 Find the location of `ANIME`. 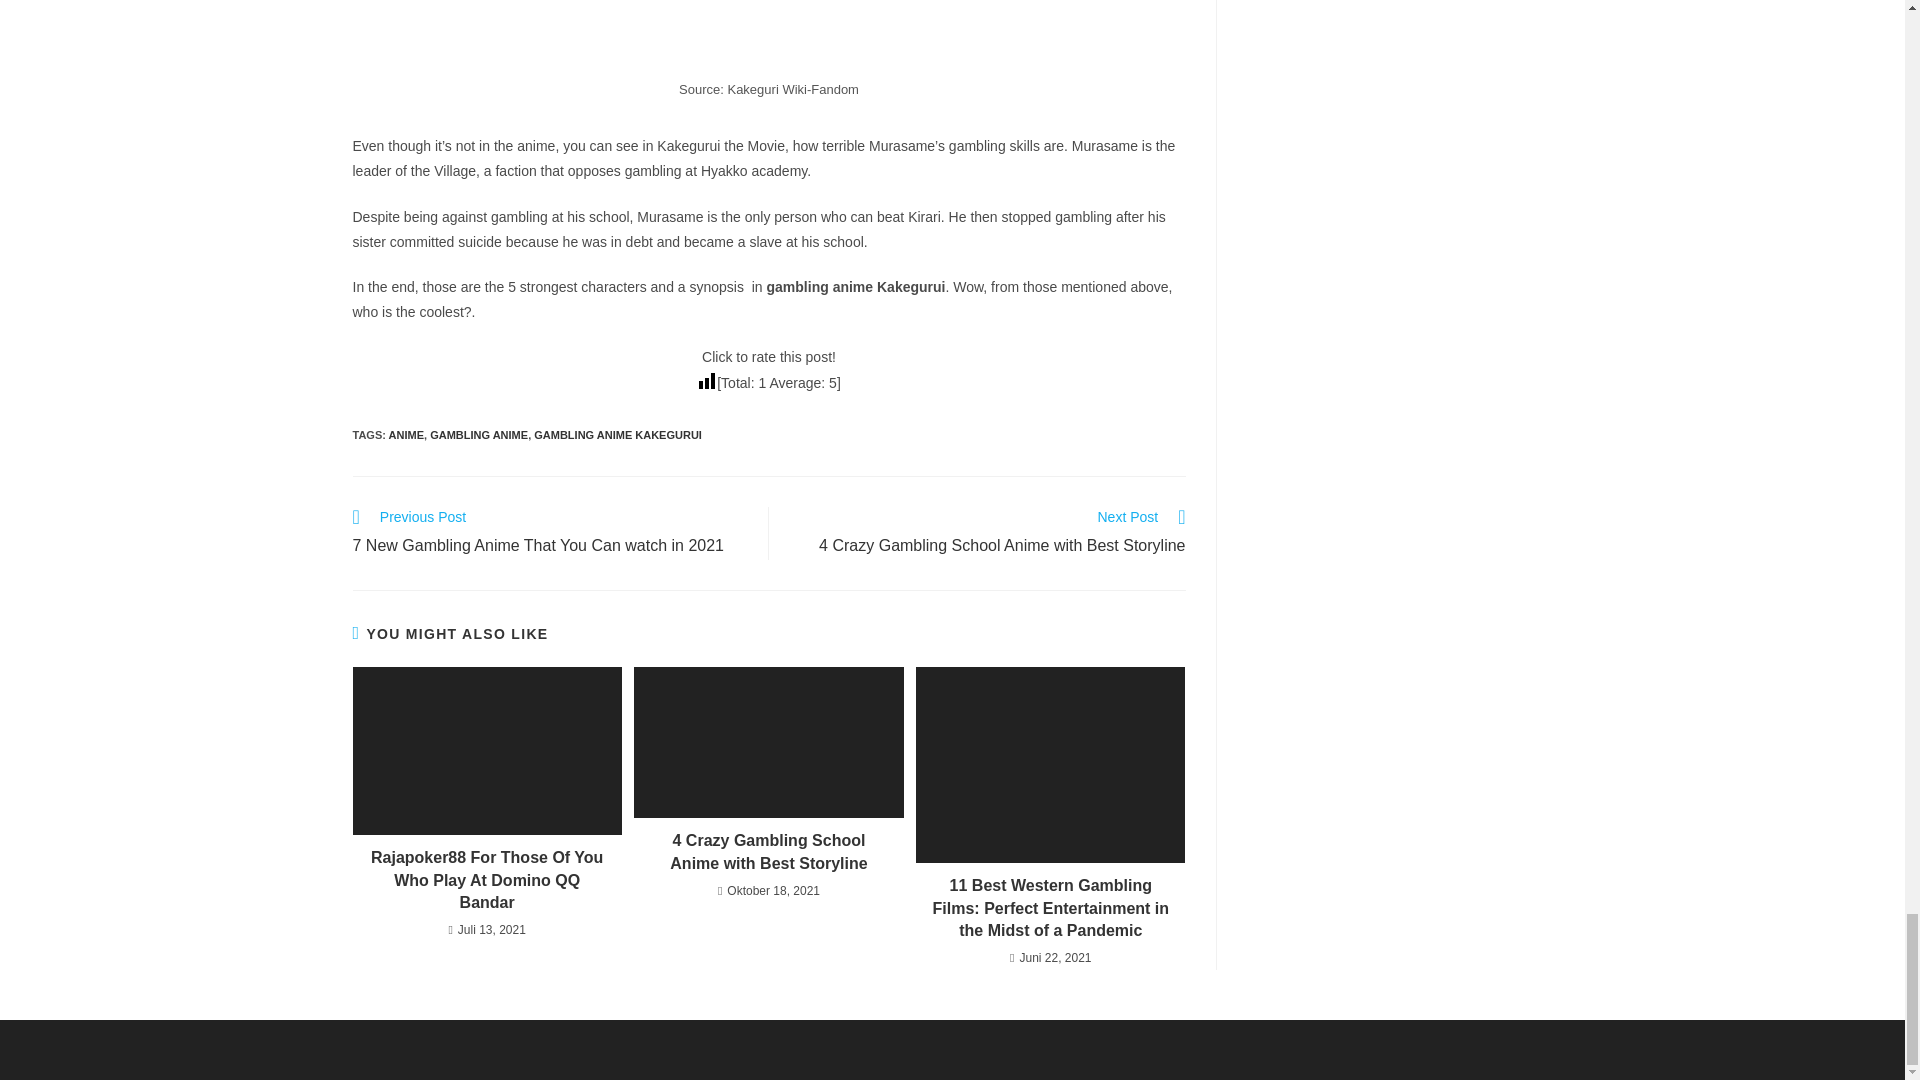

ANIME is located at coordinates (406, 434).